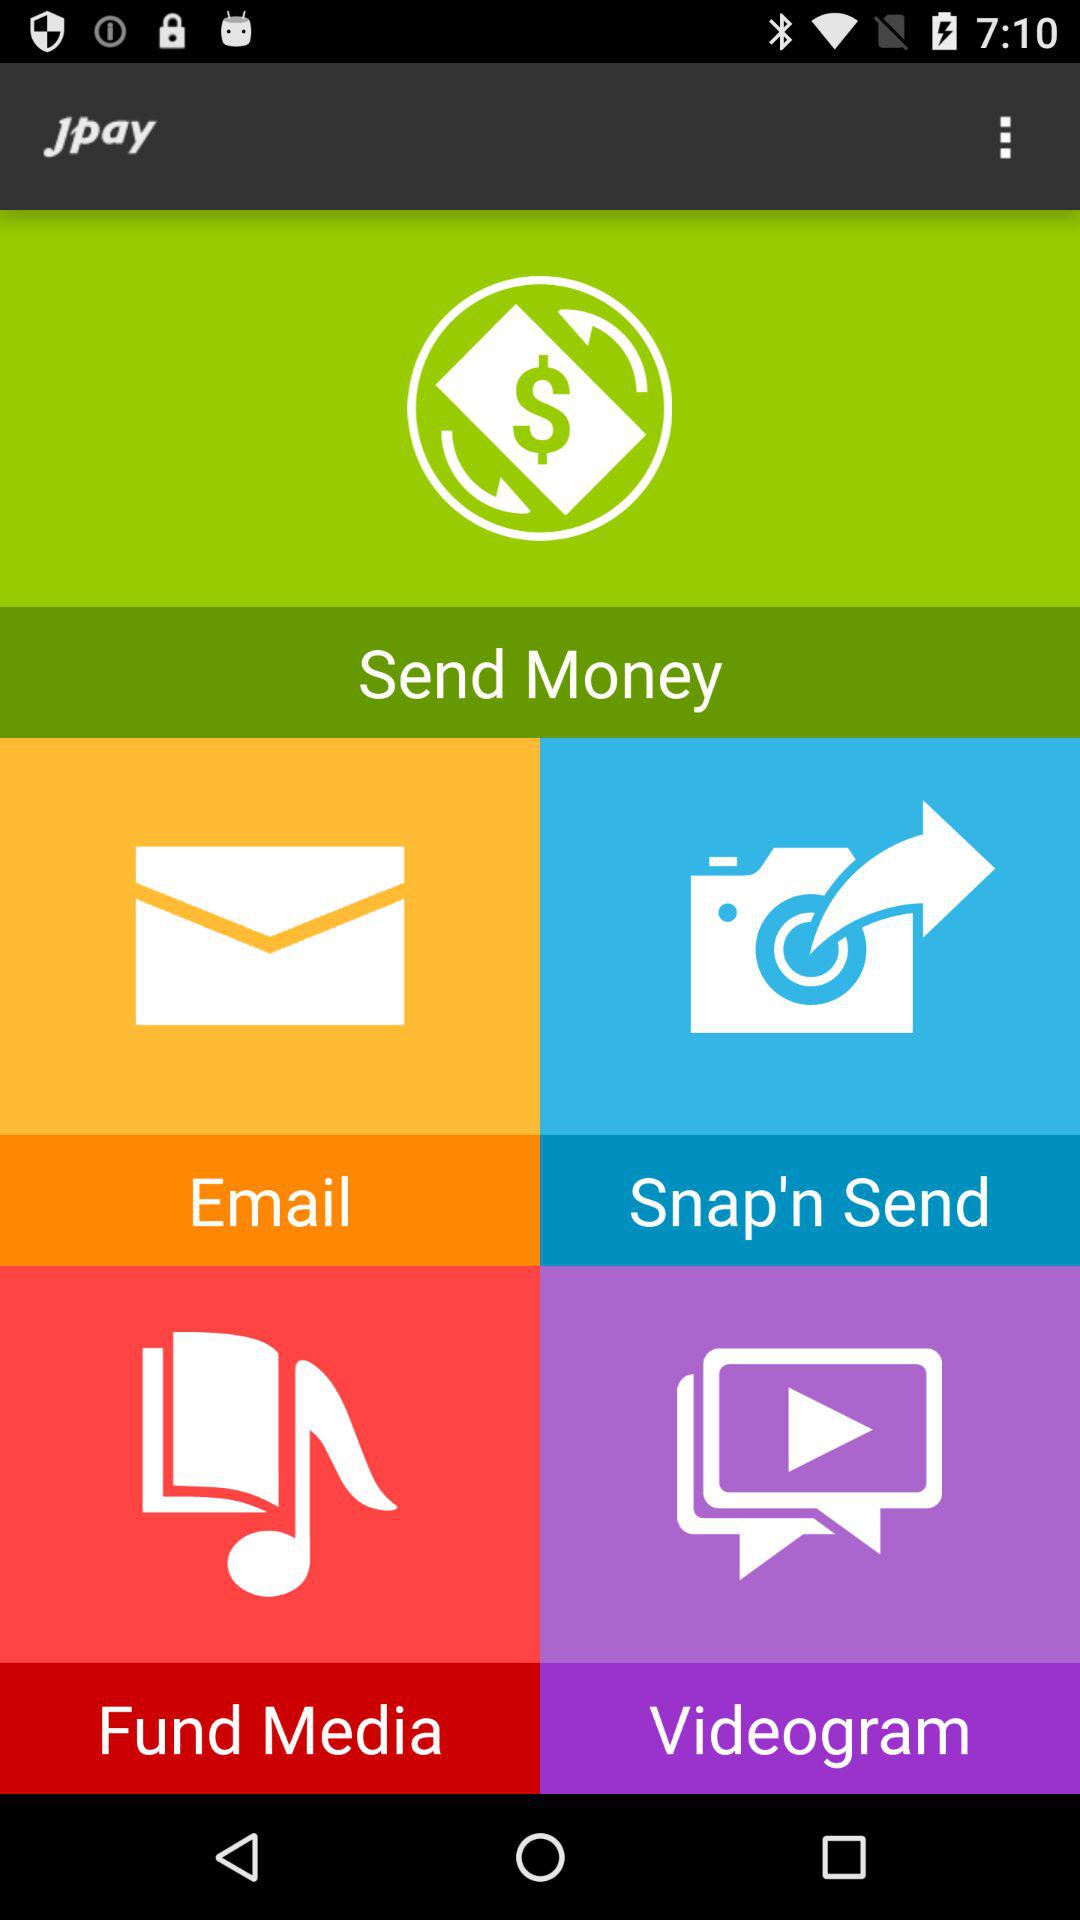  I want to click on pay for music or videos, so click(270, 1530).